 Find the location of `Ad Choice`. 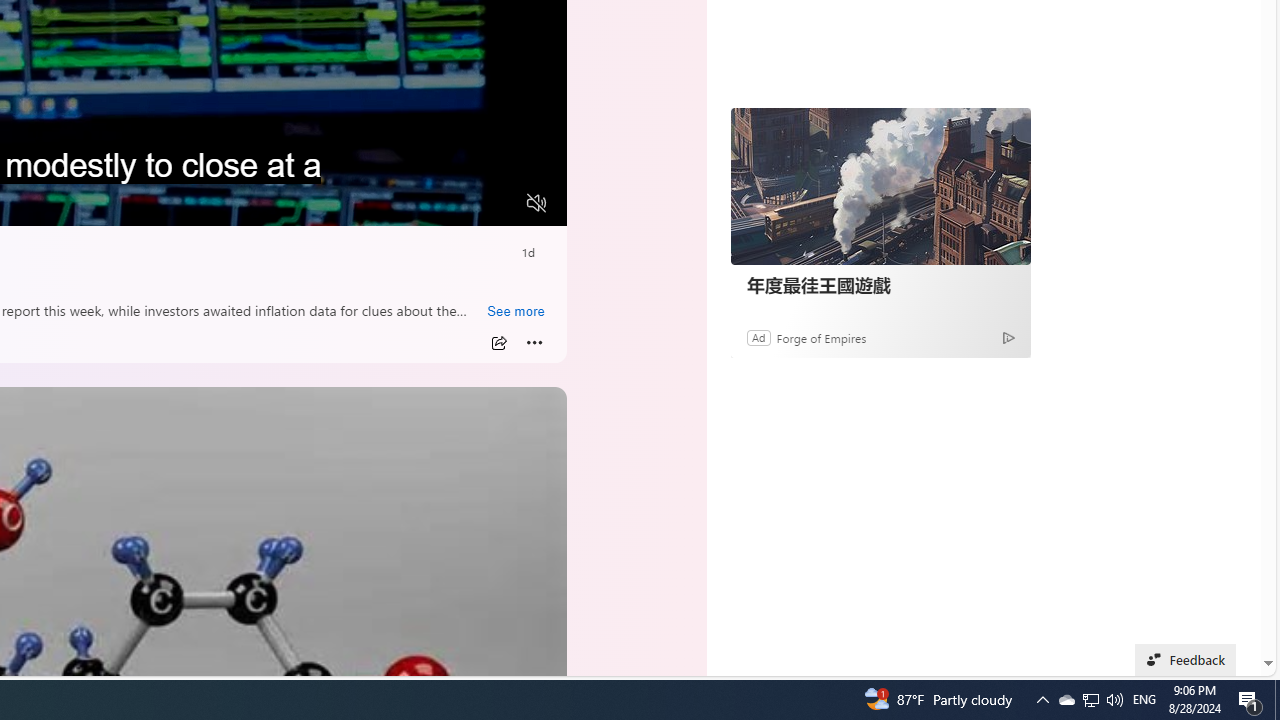

Ad Choice is located at coordinates (1008, 336).